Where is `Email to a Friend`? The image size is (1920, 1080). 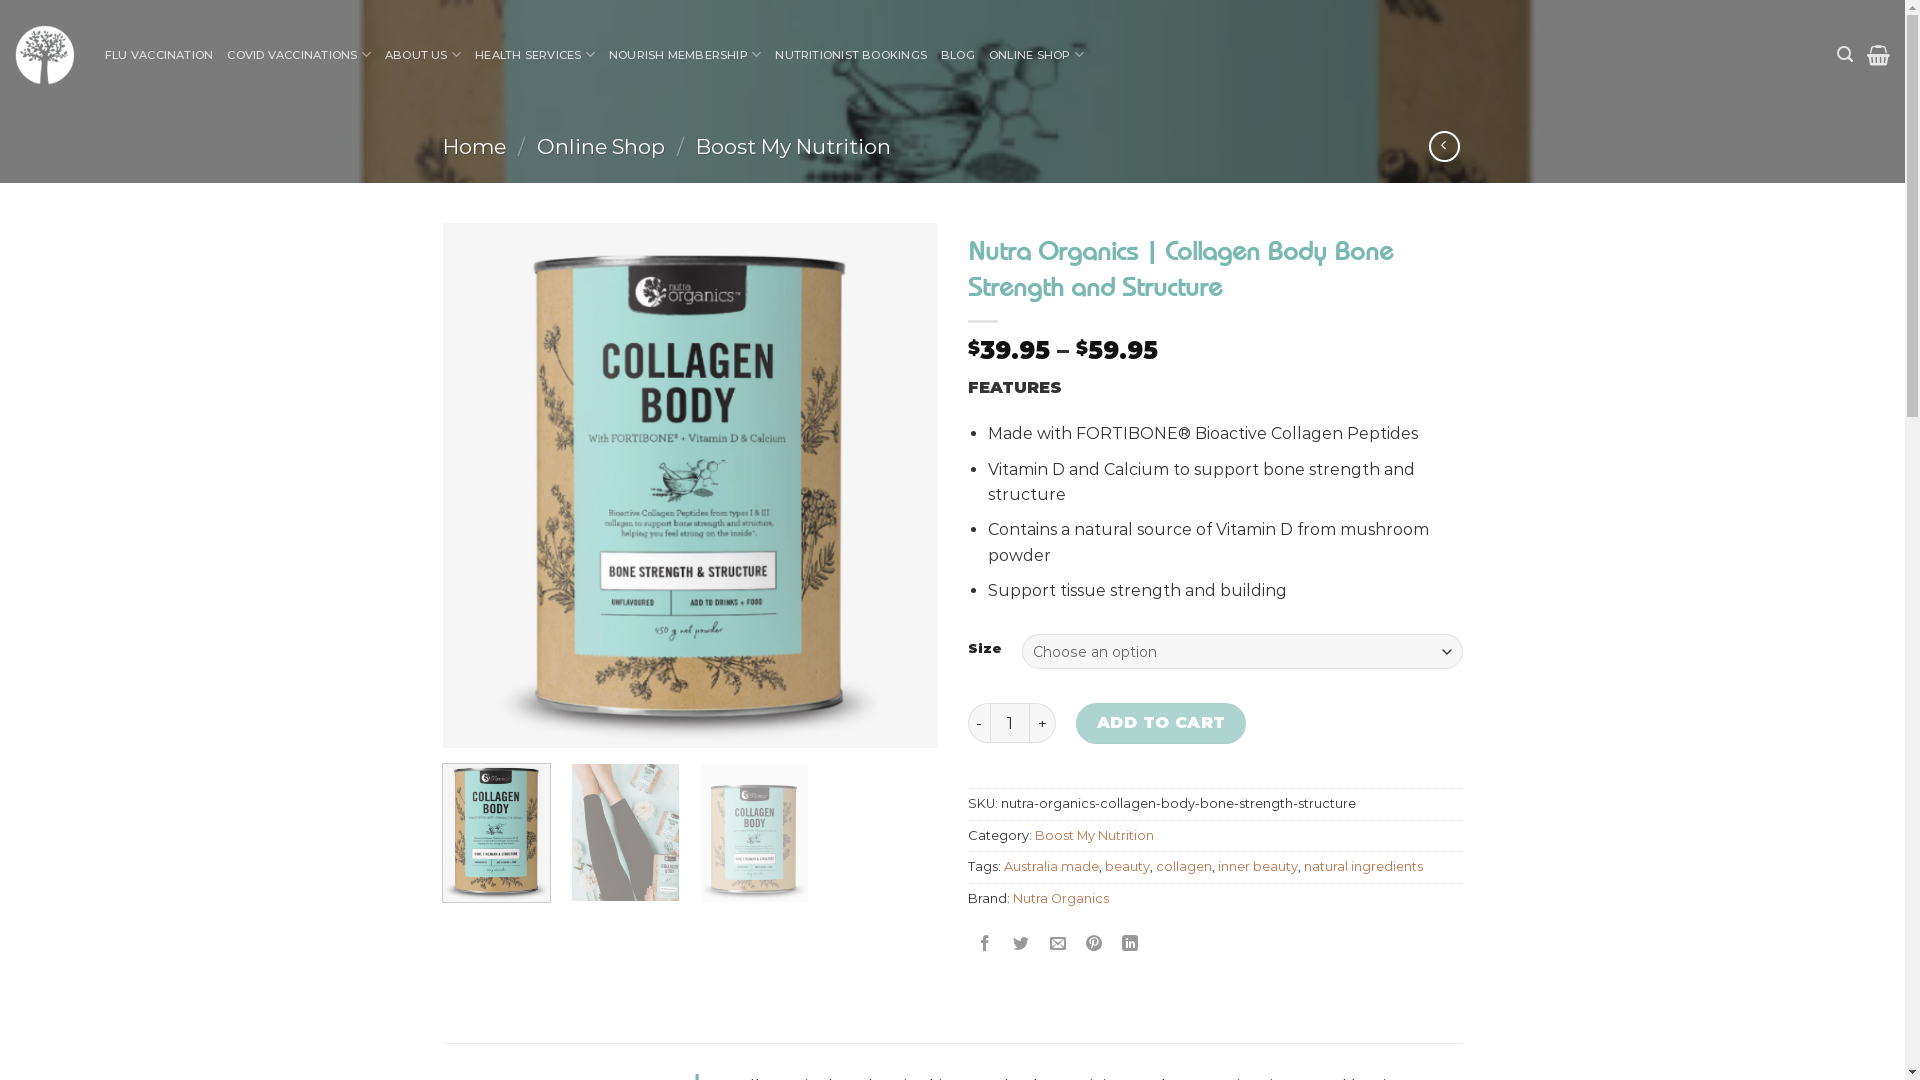
Email to a Friend is located at coordinates (1058, 944).